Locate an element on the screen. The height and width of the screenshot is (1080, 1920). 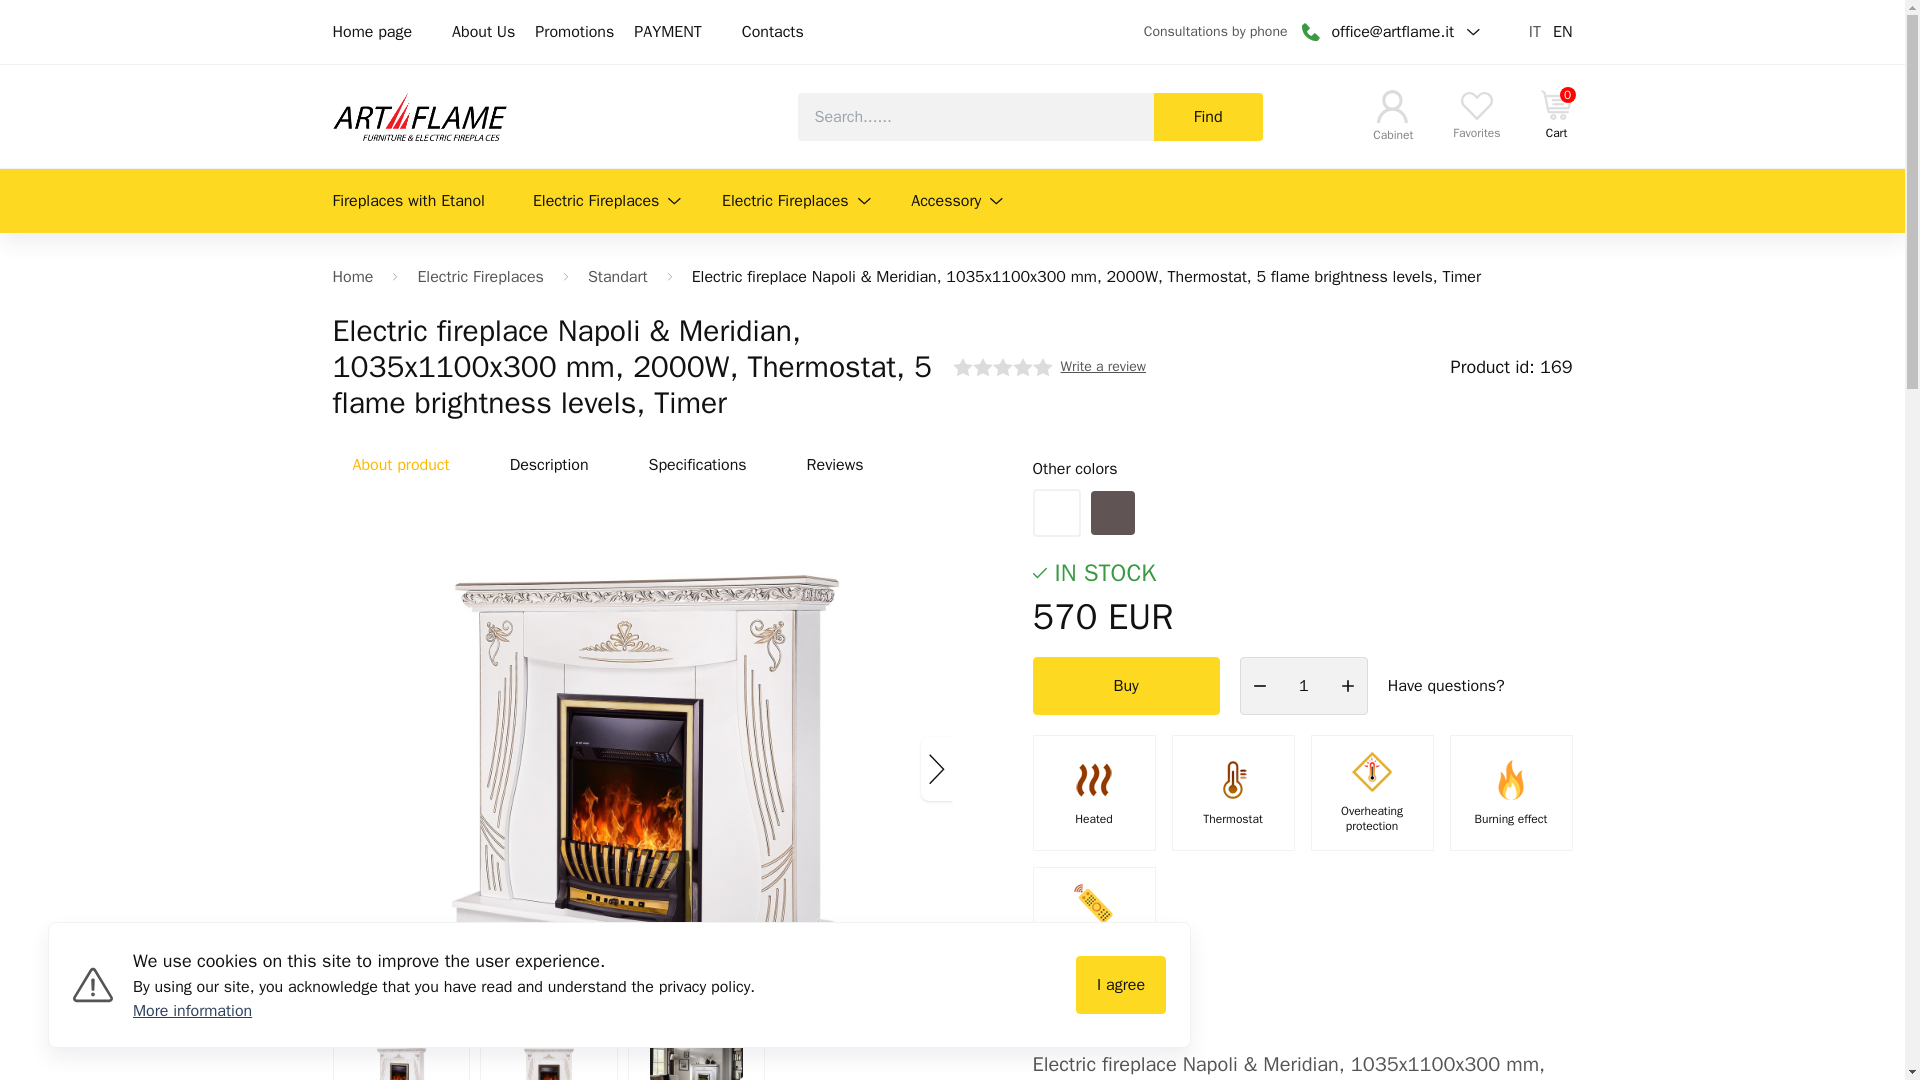
Electric Fireplaces is located at coordinates (1556, 114).